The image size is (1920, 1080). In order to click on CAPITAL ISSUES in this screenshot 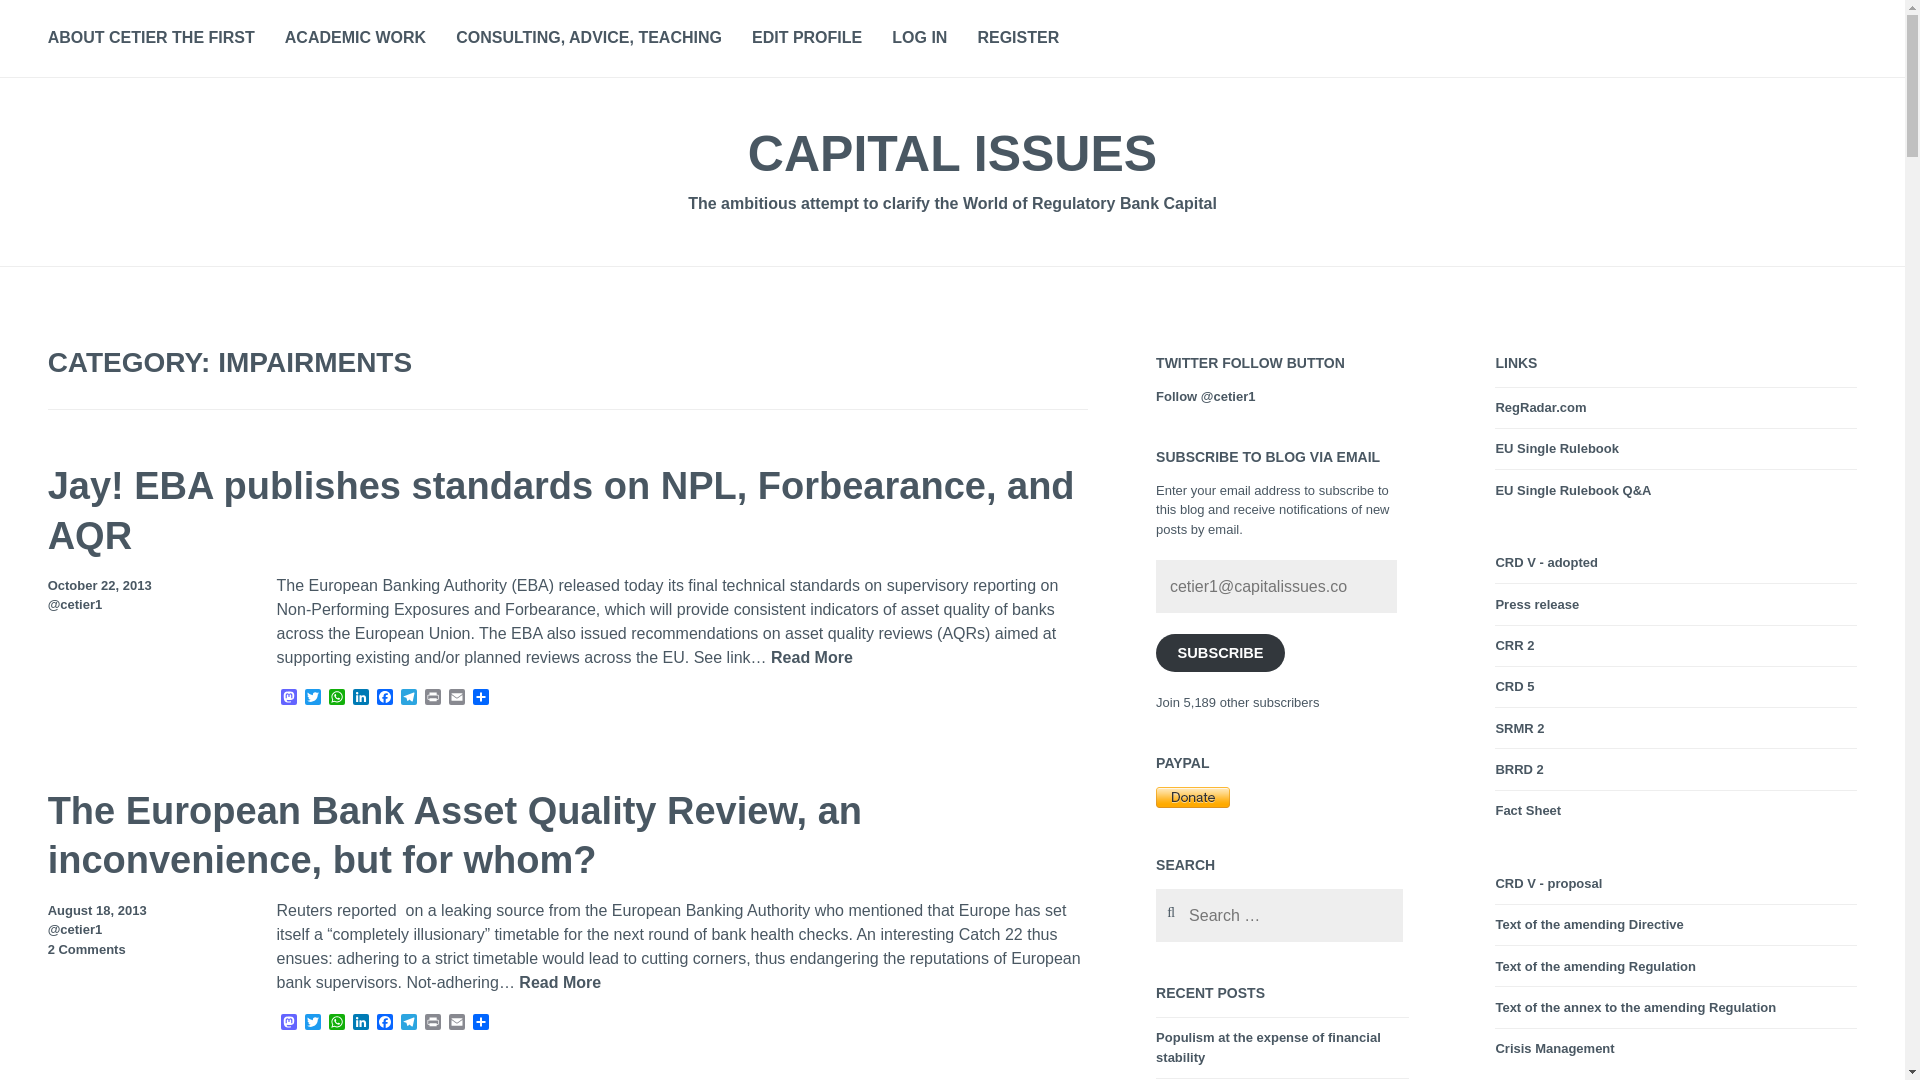, I will do `click(952, 154)`.